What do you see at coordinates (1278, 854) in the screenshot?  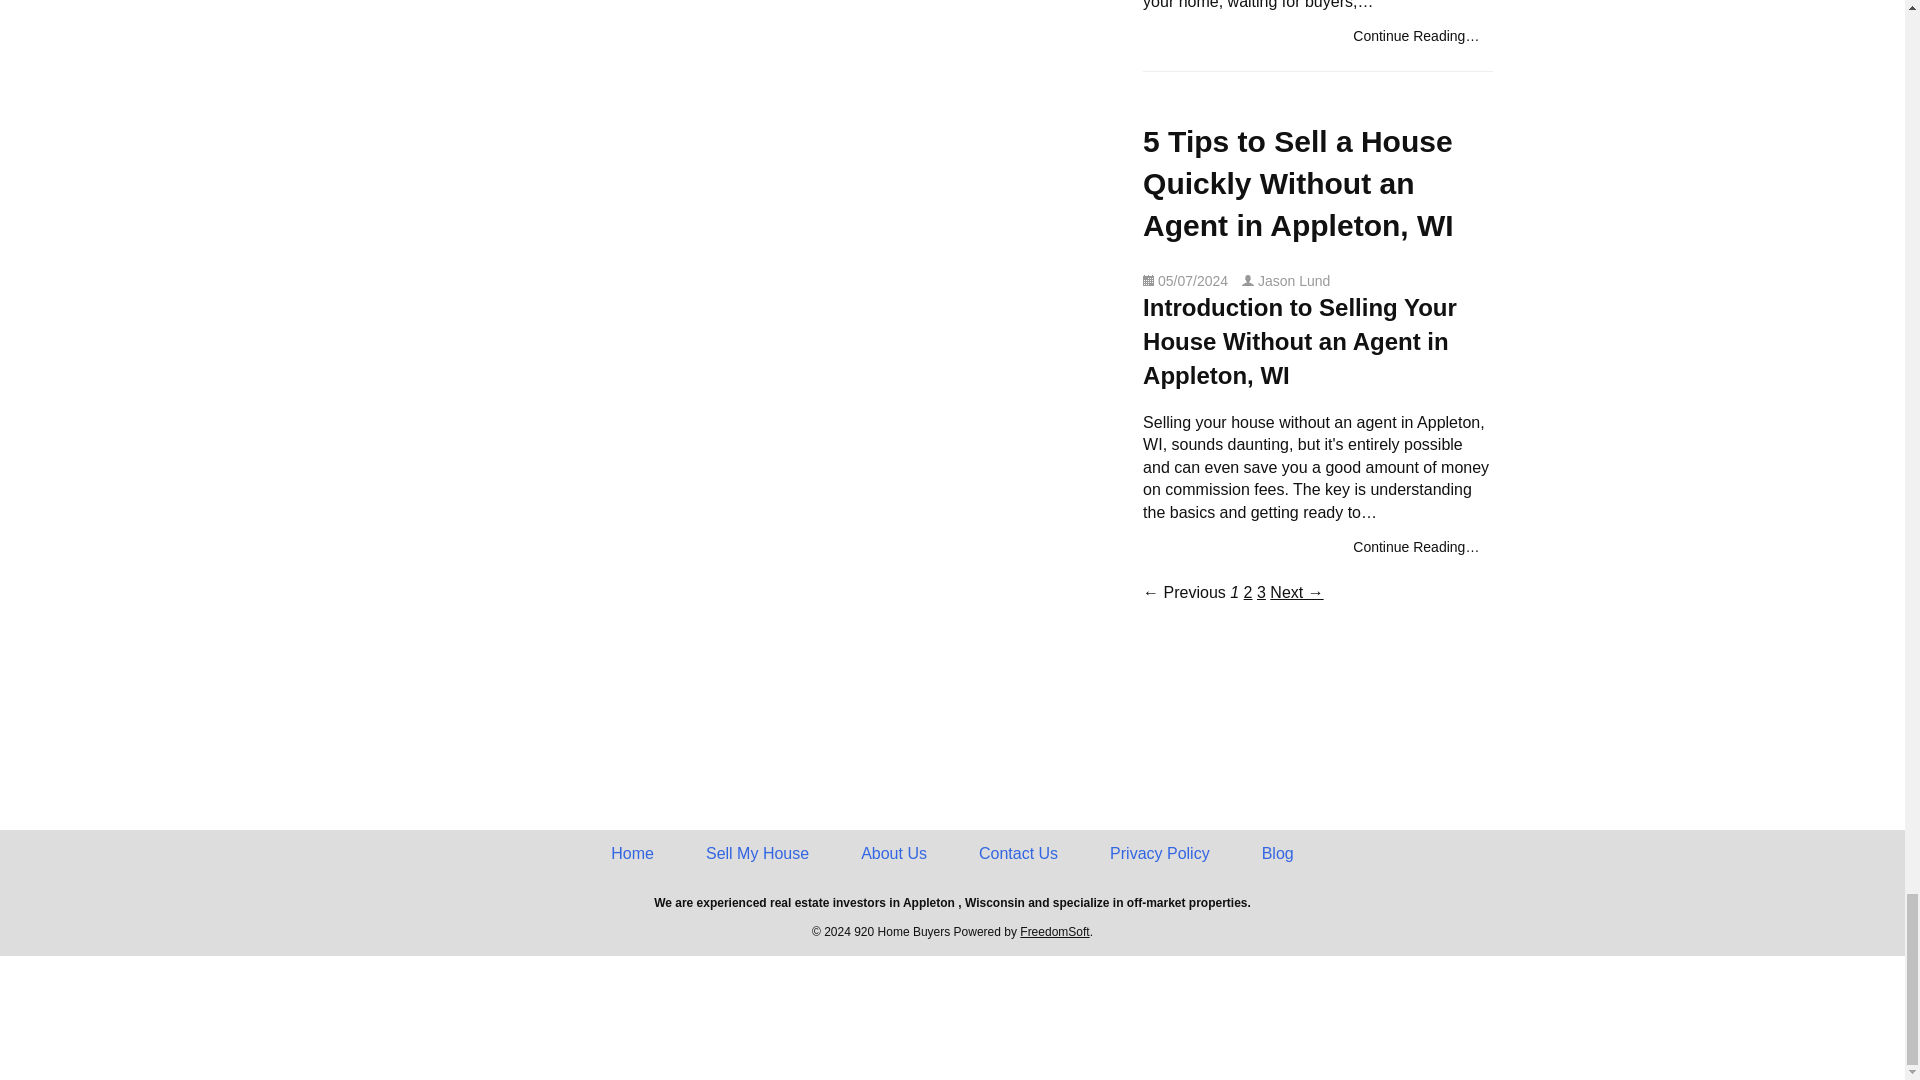 I see `Blog` at bounding box center [1278, 854].